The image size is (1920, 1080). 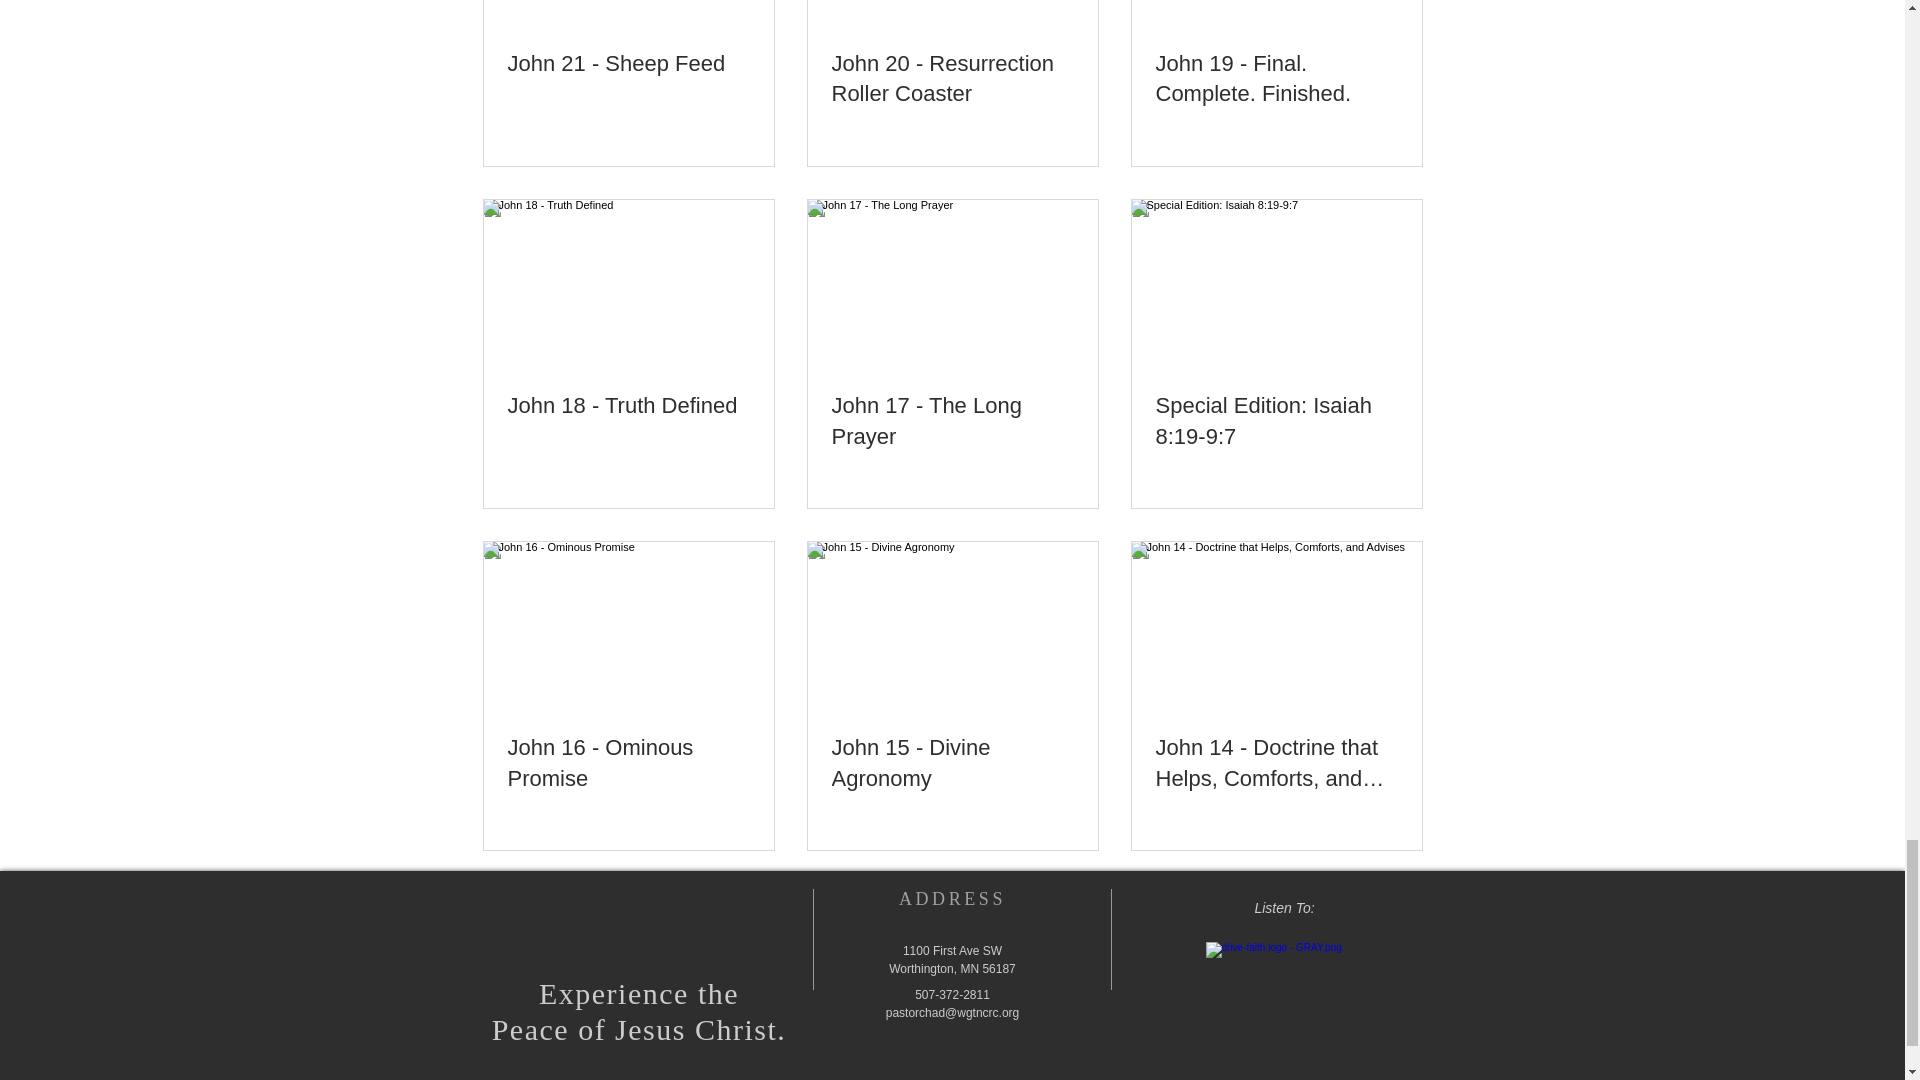 What do you see at coordinates (629, 64) in the screenshot?
I see `John 21 - Sheep Feed` at bounding box center [629, 64].